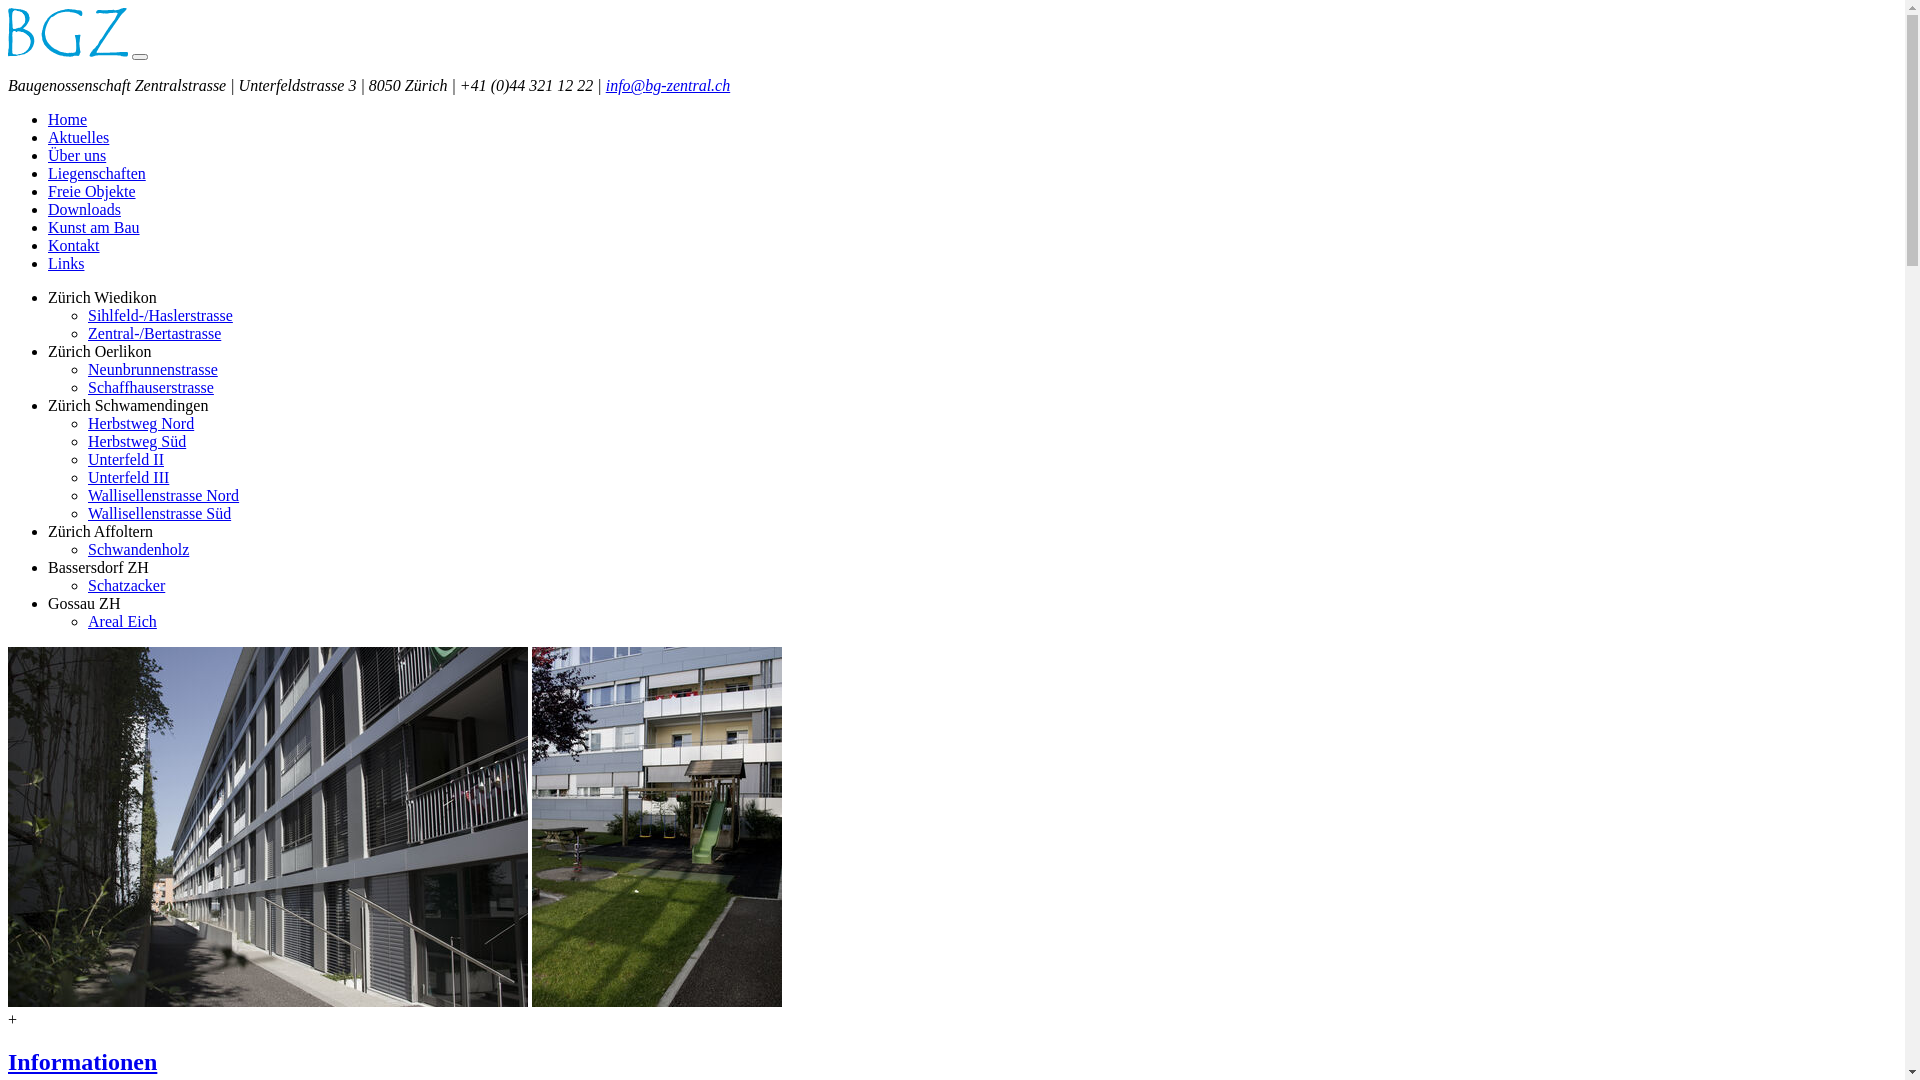 The image size is (1920, 1080). I want to click on Wallisellenstrasse Nord, so click(164, 496).